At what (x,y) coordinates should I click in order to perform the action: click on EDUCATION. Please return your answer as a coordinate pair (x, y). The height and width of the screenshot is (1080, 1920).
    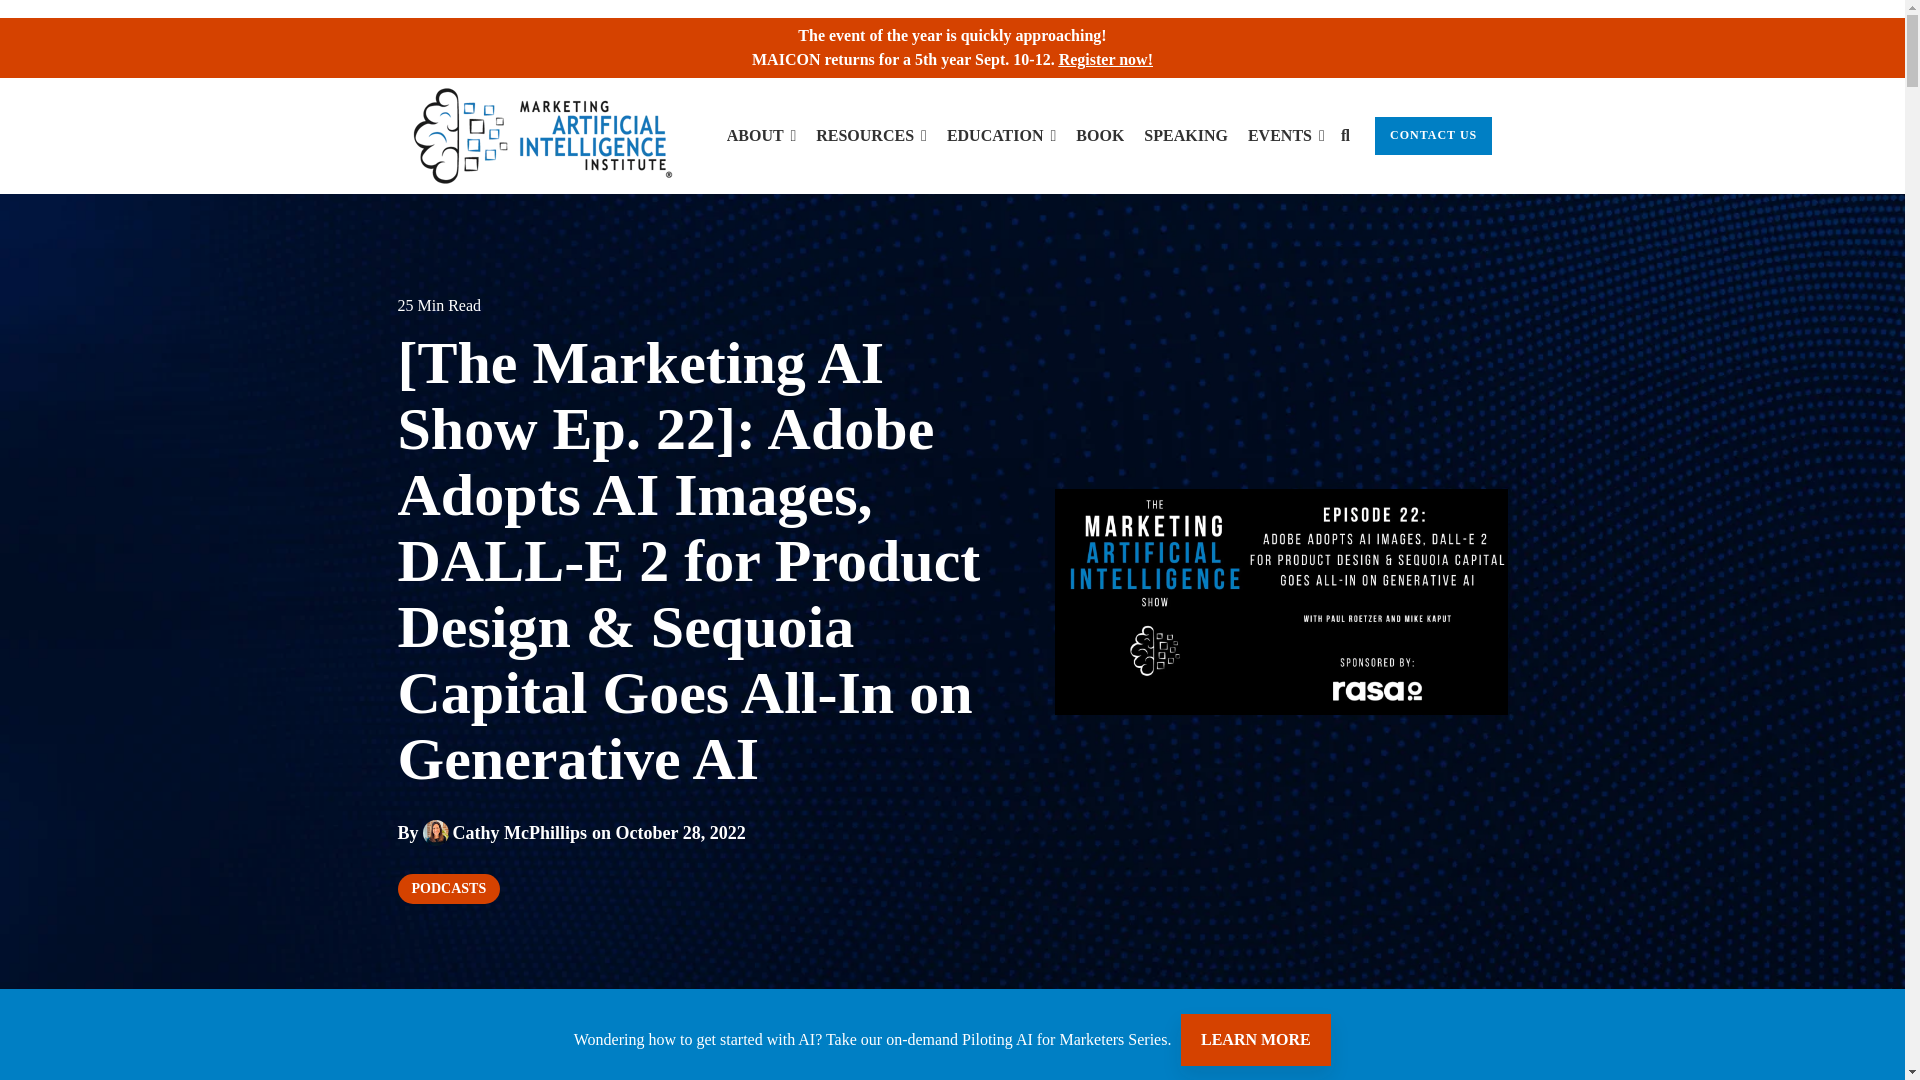
    Looking at the image, I should click on (1001, 136).